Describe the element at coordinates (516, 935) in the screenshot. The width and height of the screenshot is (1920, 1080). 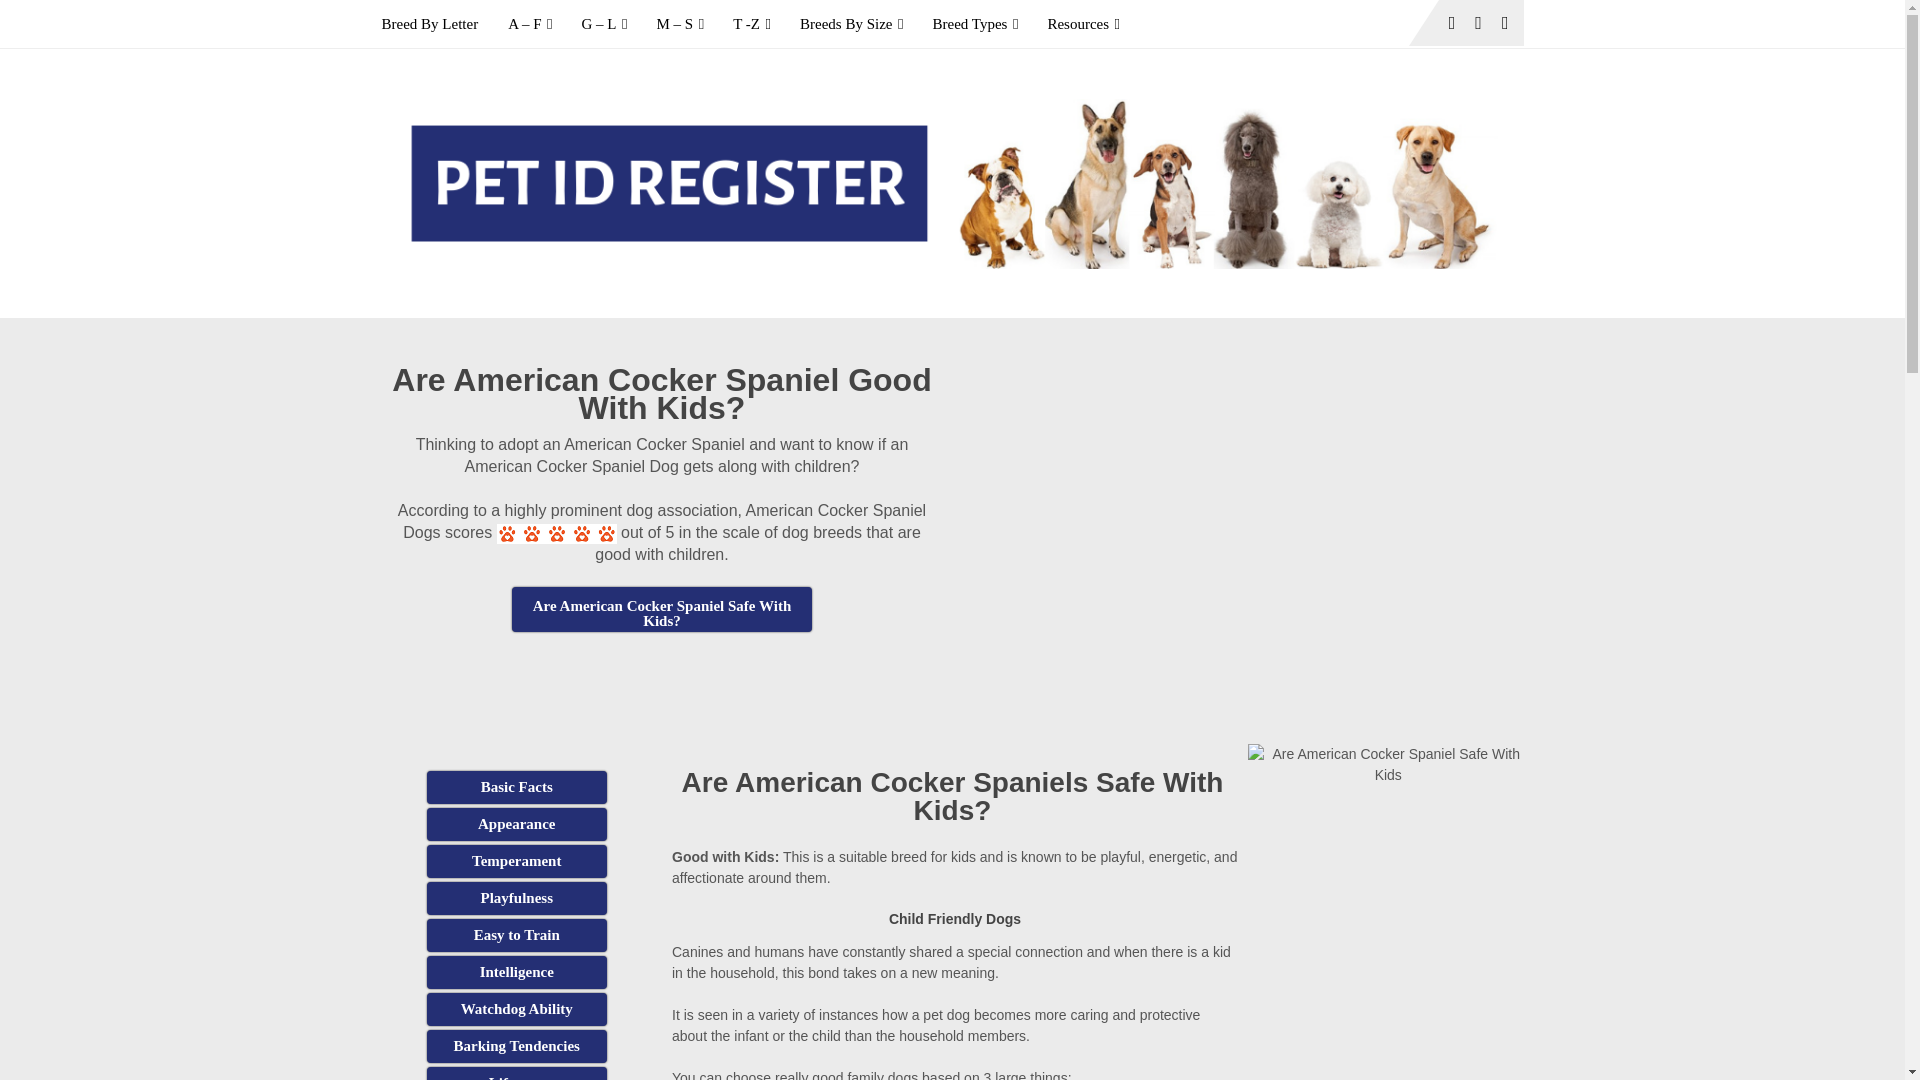
I see `Are American Cocker Spaniel Dogs Easy to Train?` at that location.